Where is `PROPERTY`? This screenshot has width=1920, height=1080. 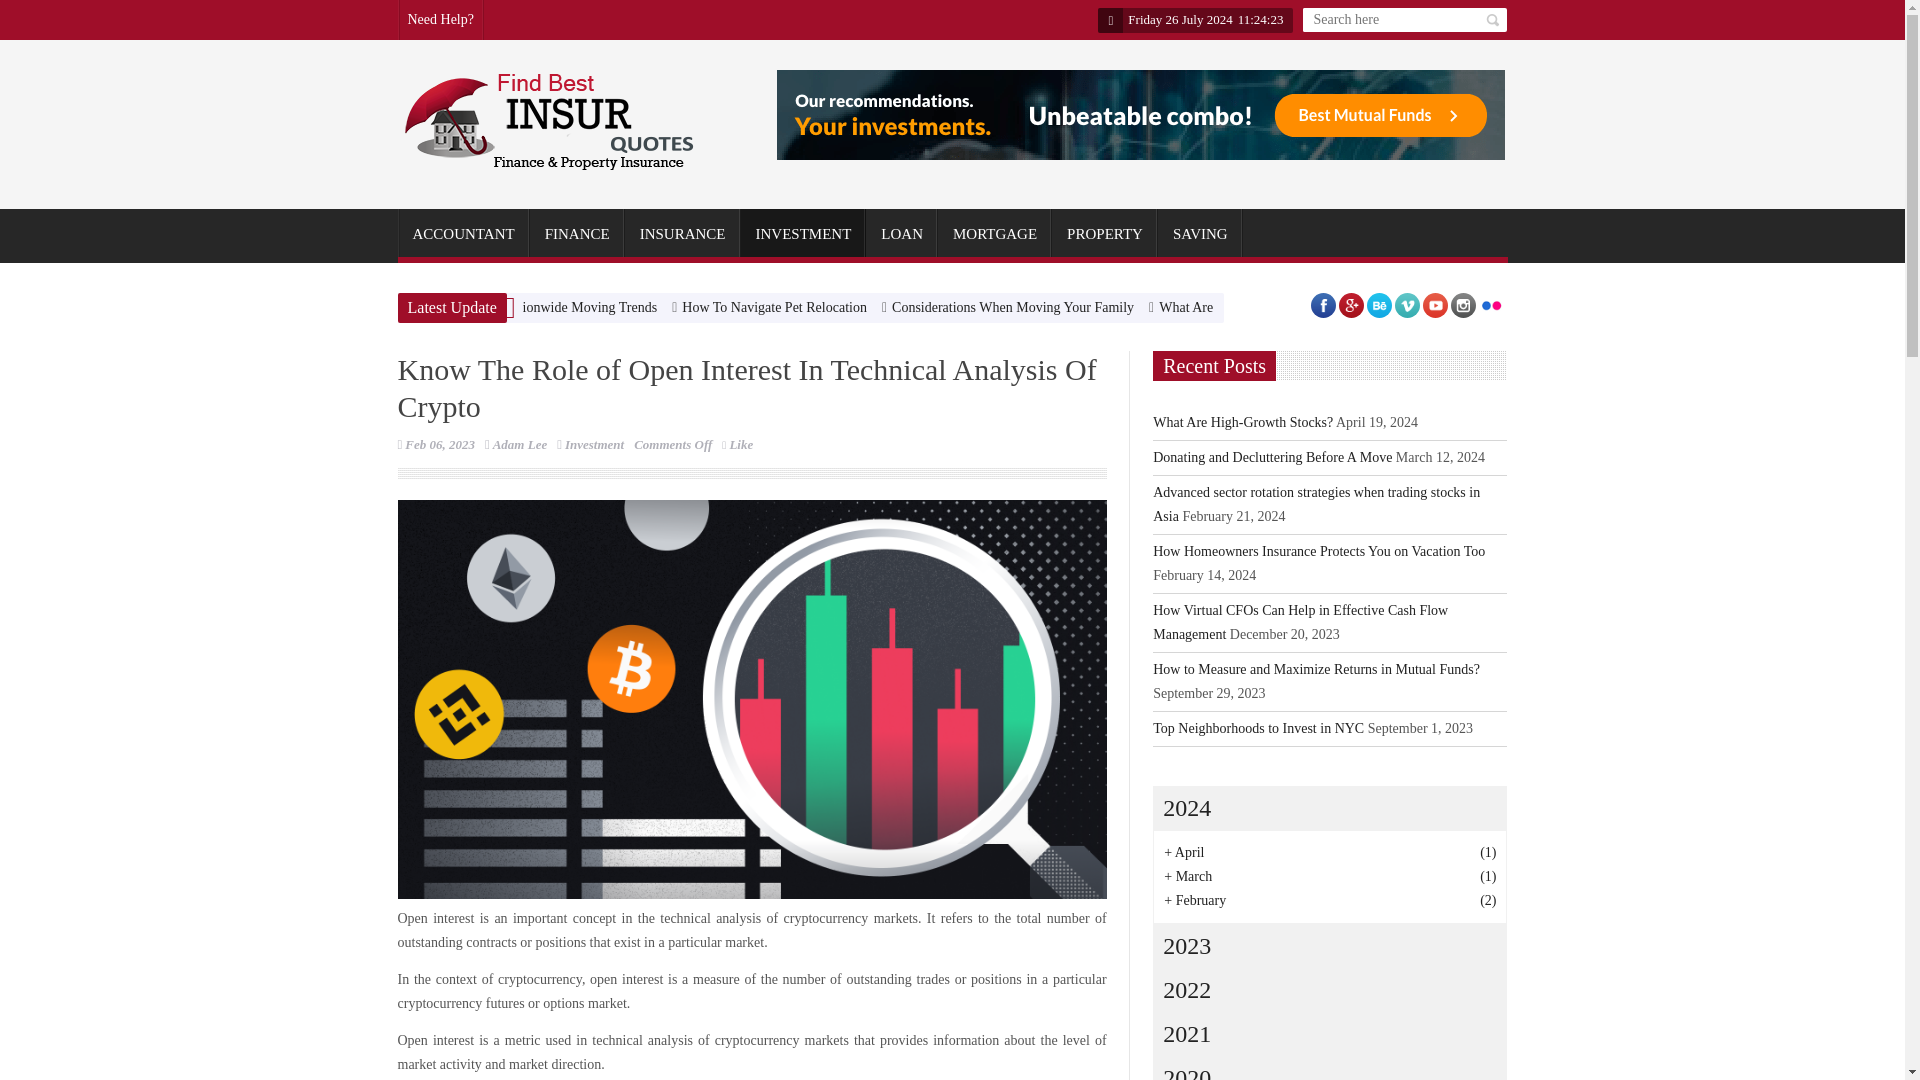
PROPERTY is located at coordinates (1104, 234).